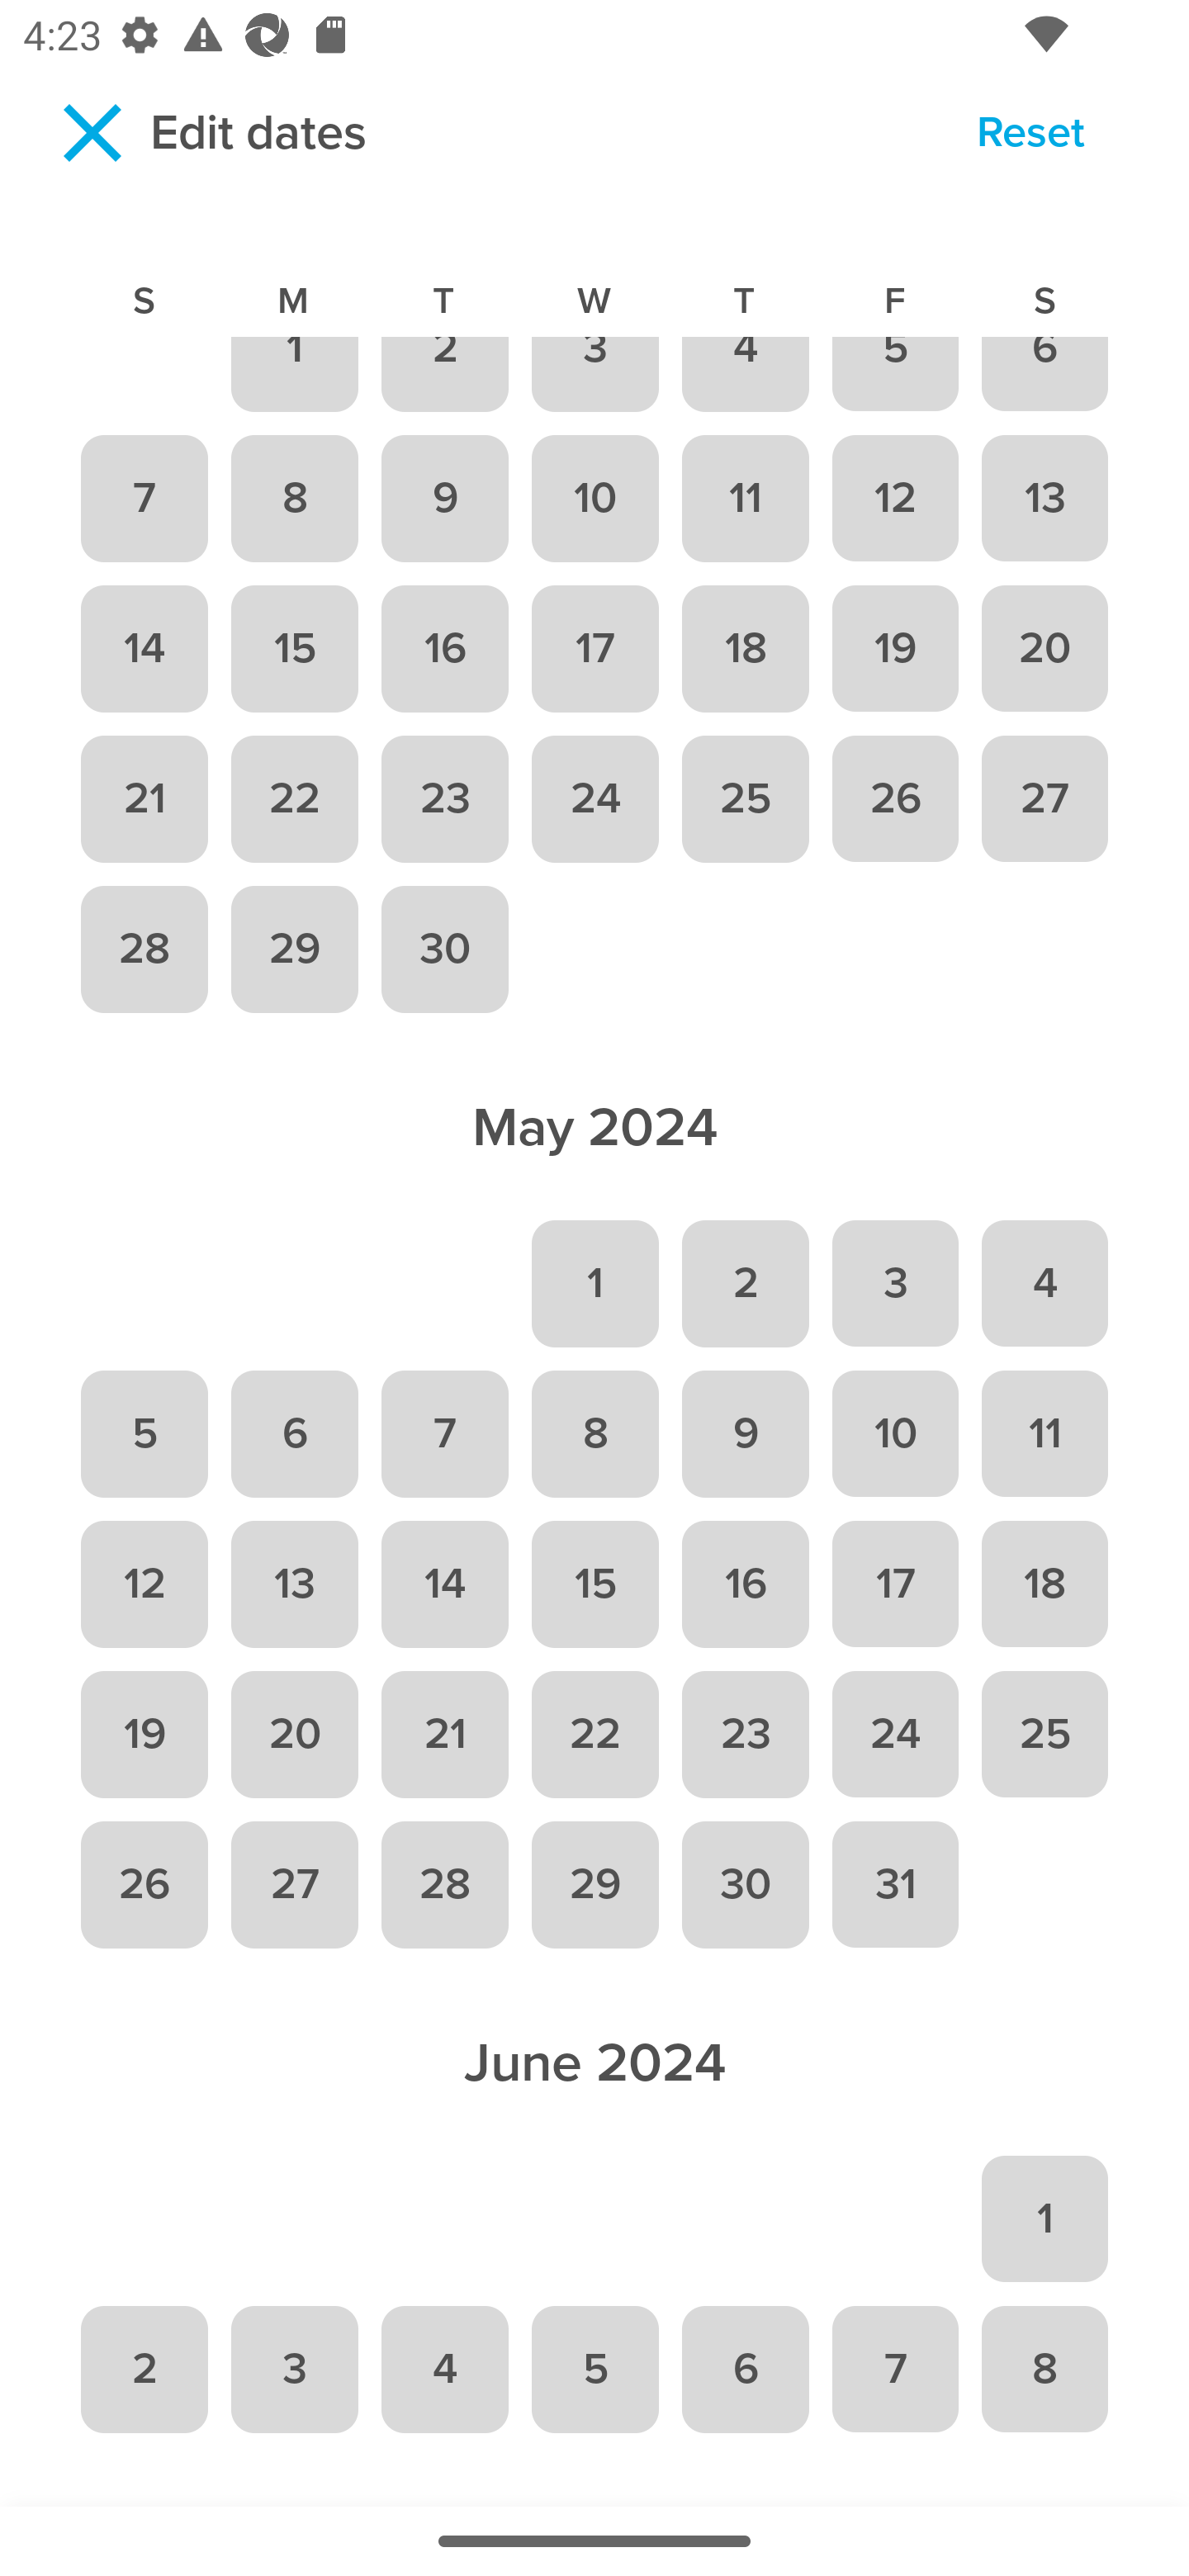 This screenshot has height=2576, width=1189. Describe the element at coordinates (895, 1435) in the screenshot. I see `10` at that location.